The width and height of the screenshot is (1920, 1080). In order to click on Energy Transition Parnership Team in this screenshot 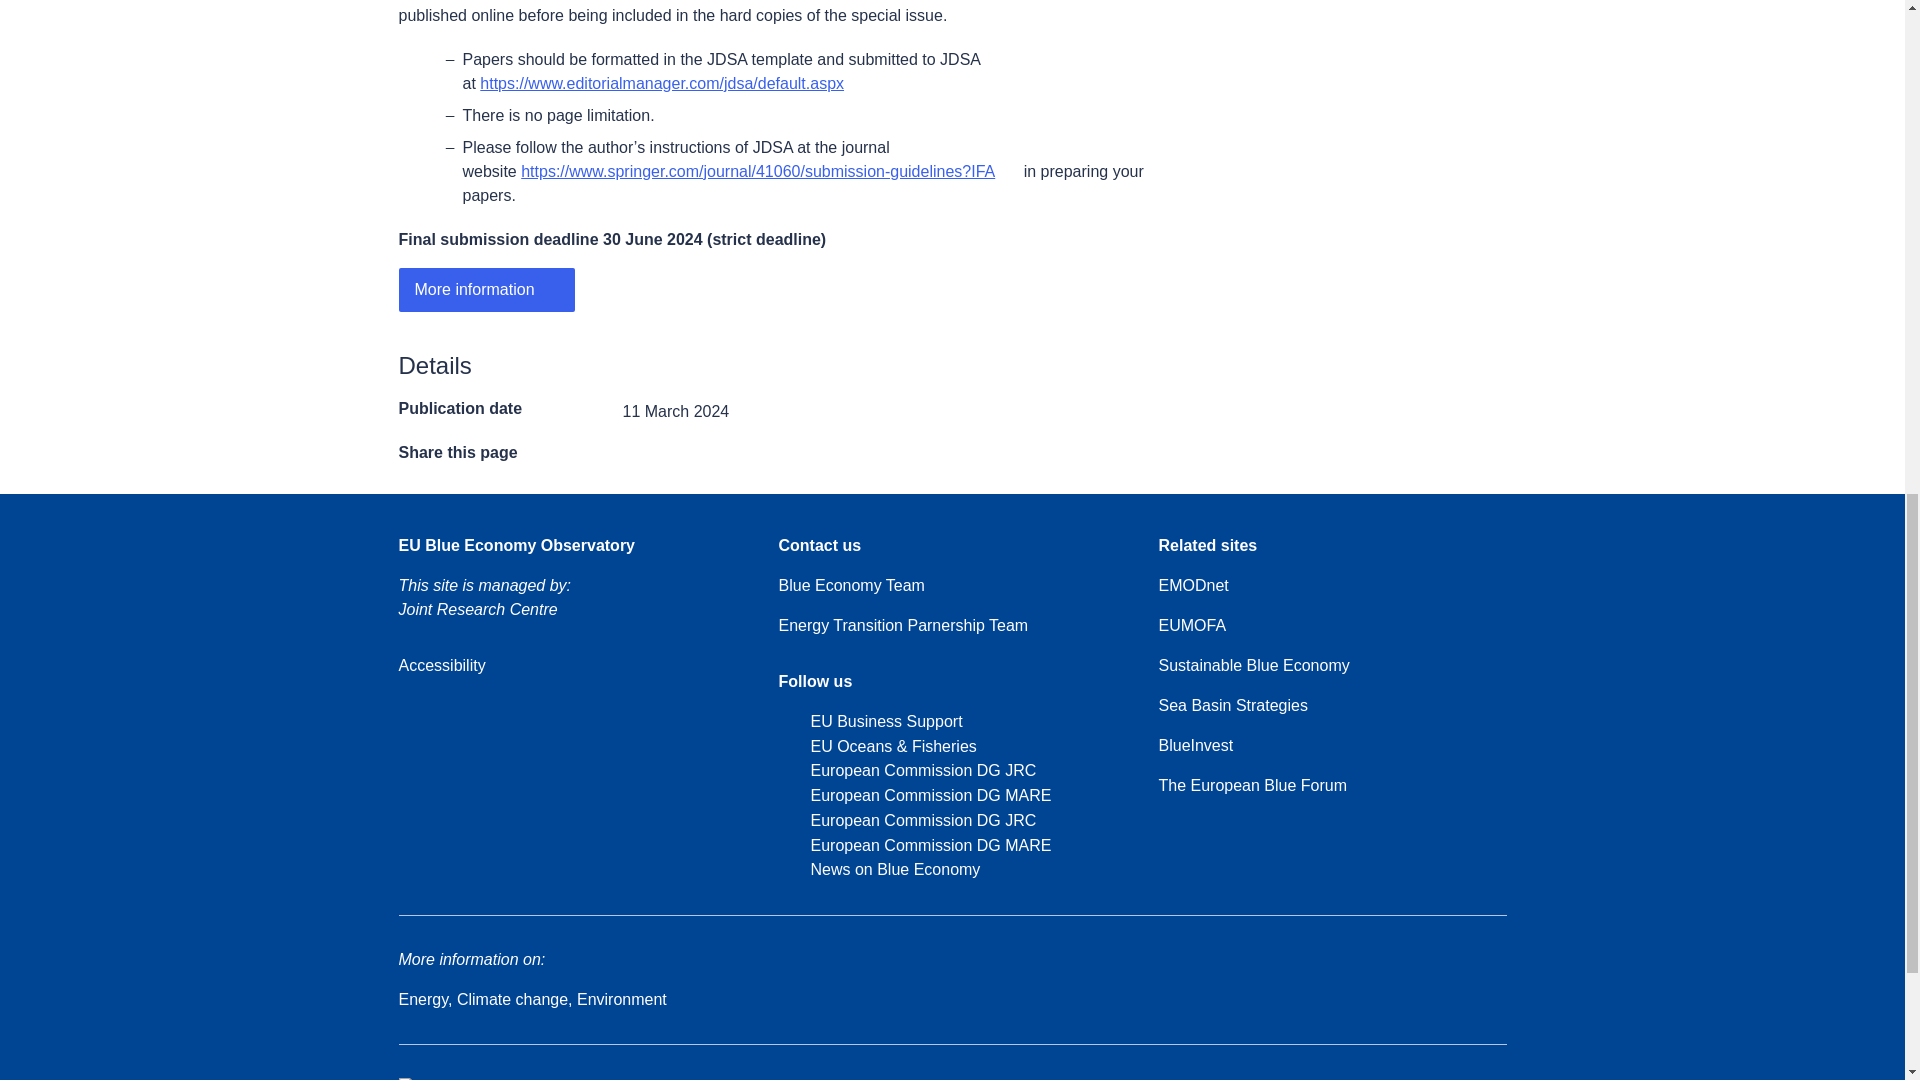, I will do `click(902, 626)`.